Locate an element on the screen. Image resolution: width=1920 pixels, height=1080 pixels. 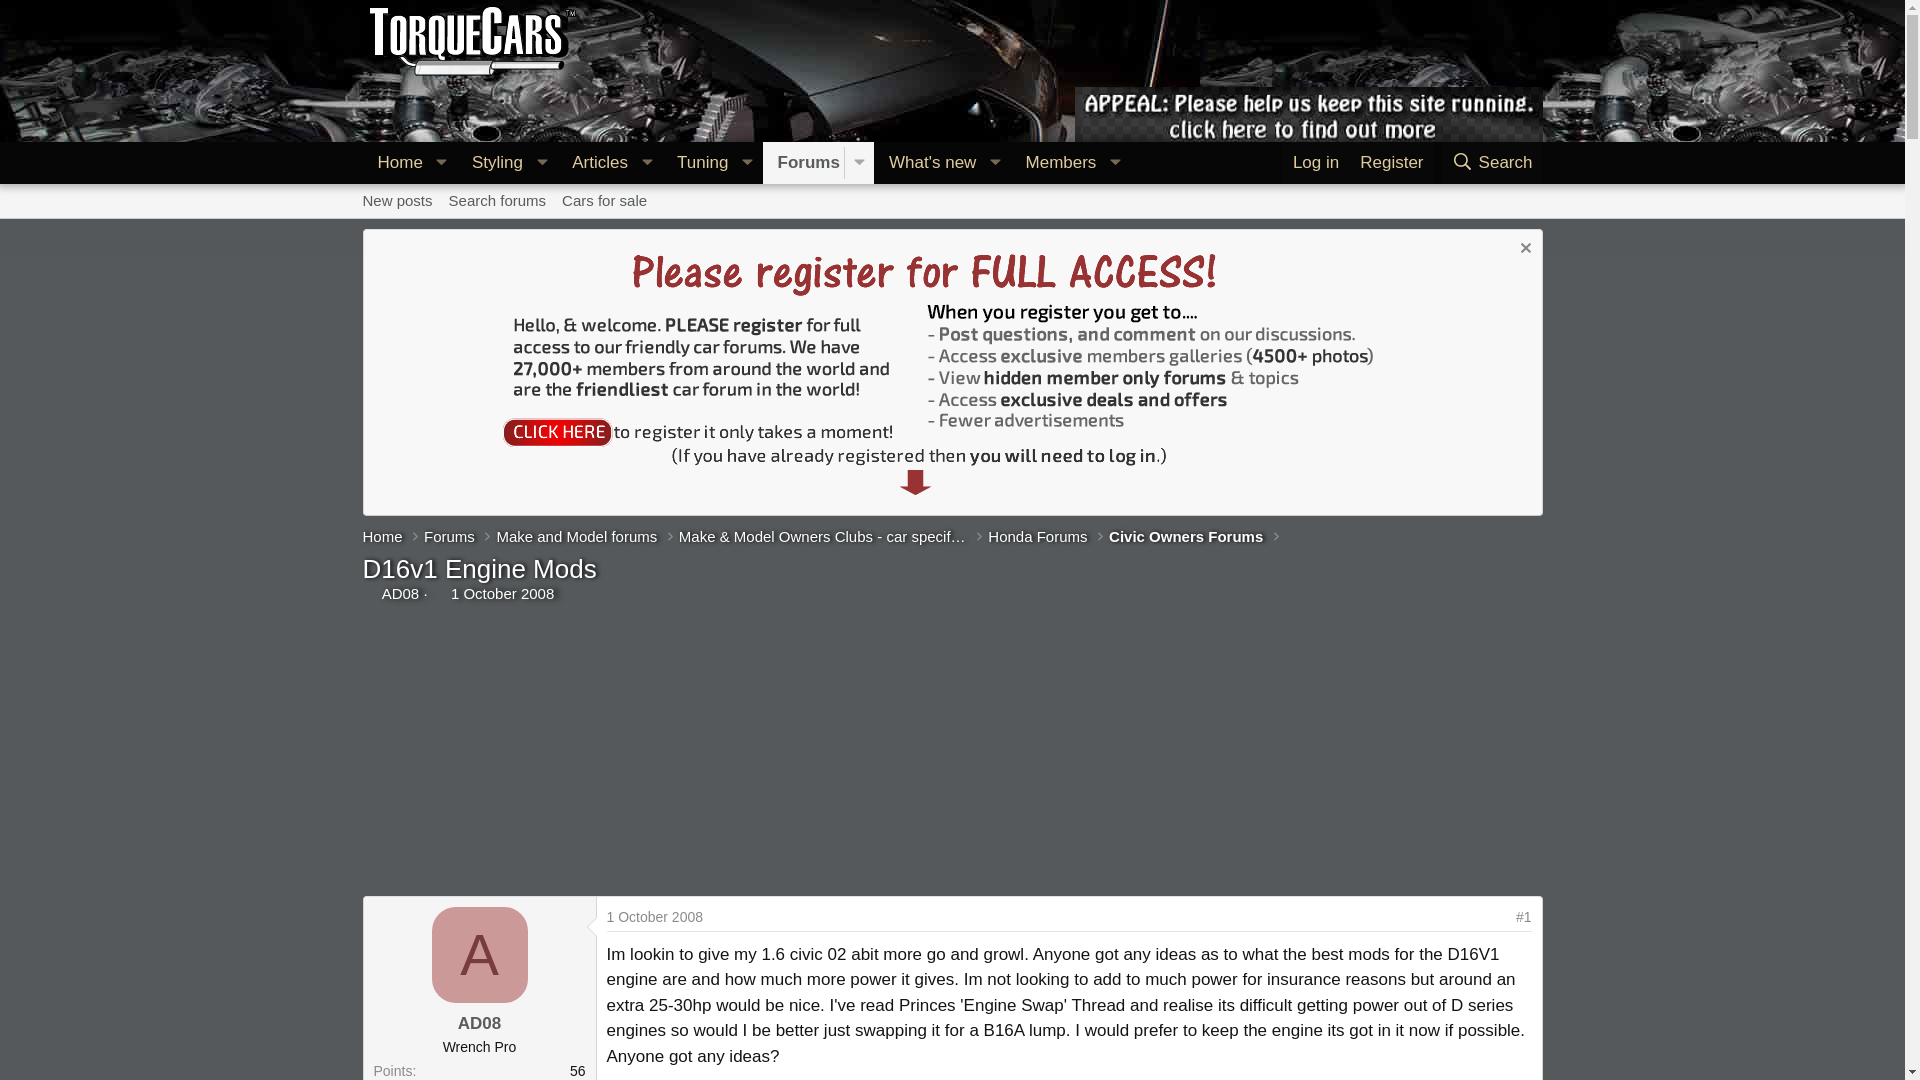
Forums is located at coordinates (1491, 162).